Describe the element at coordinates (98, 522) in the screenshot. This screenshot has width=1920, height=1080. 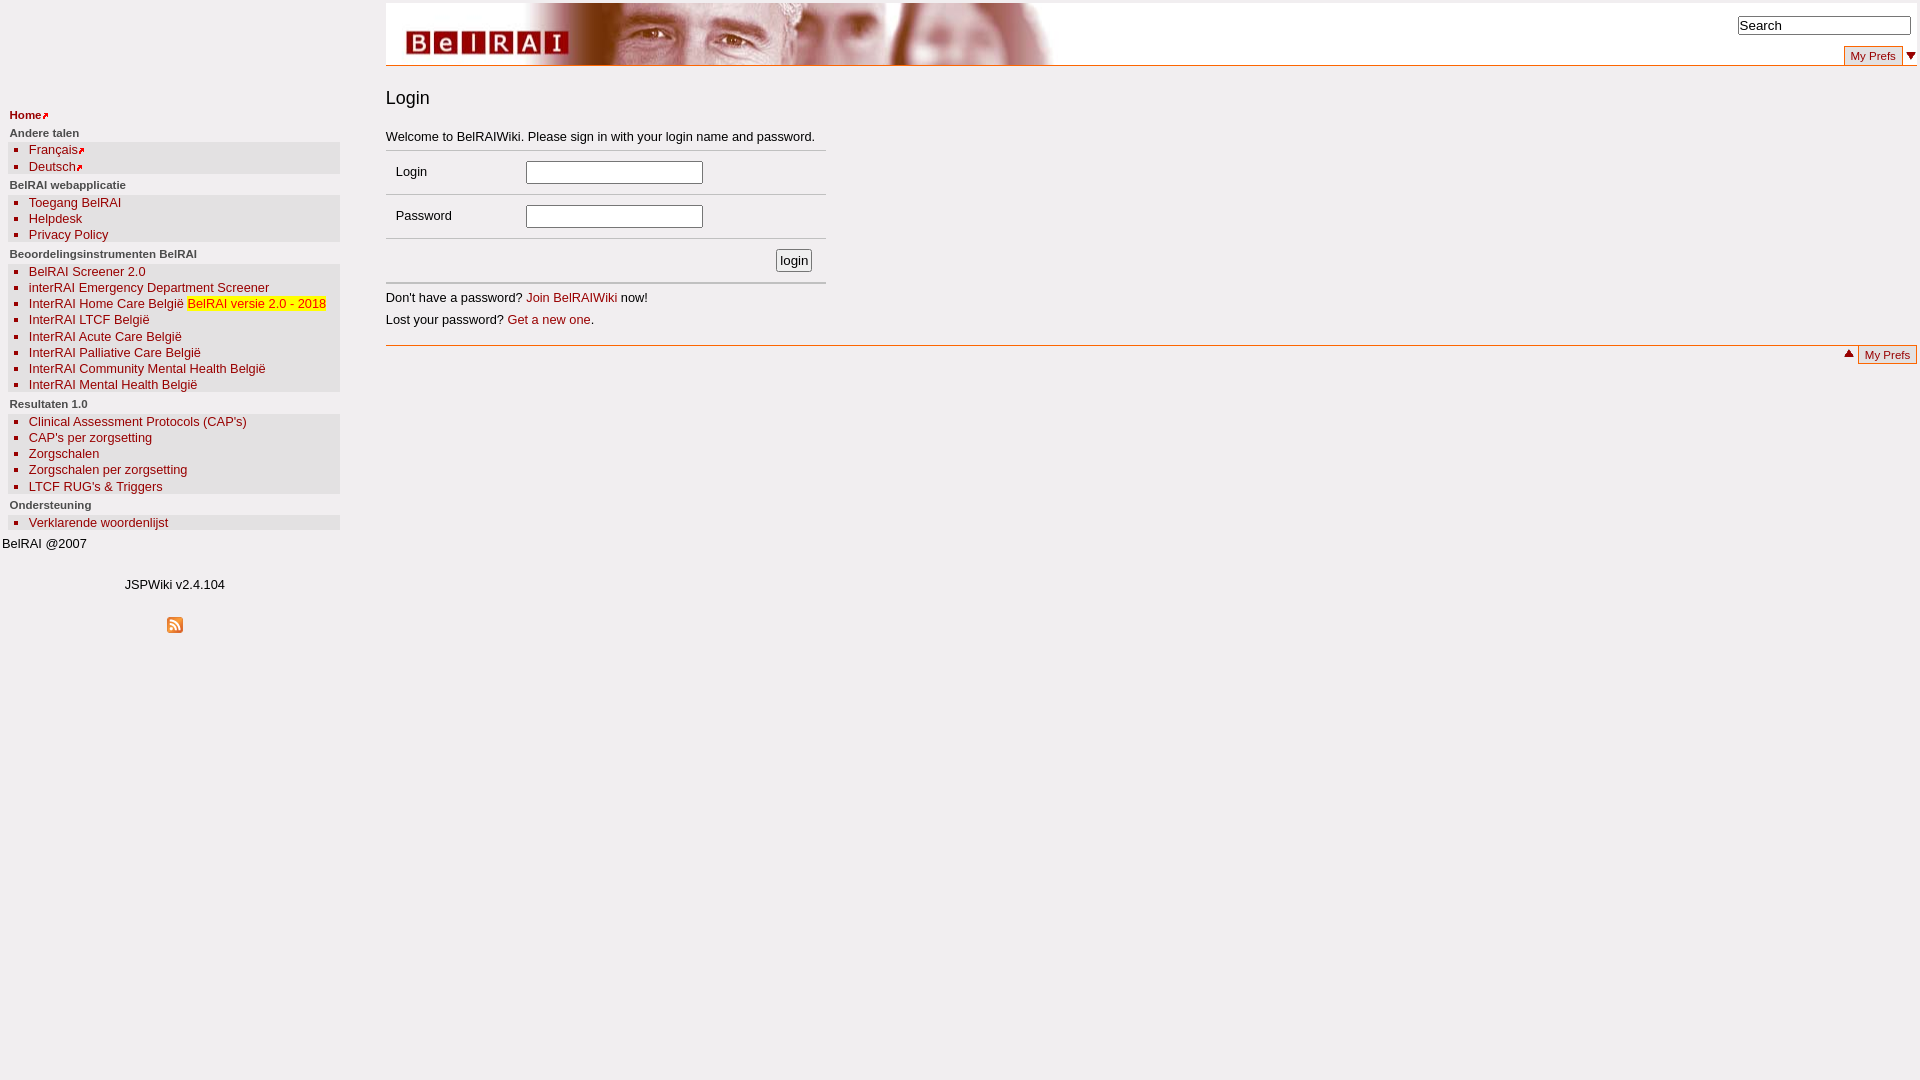
I see `Verklarende woordenlijst` at that location.